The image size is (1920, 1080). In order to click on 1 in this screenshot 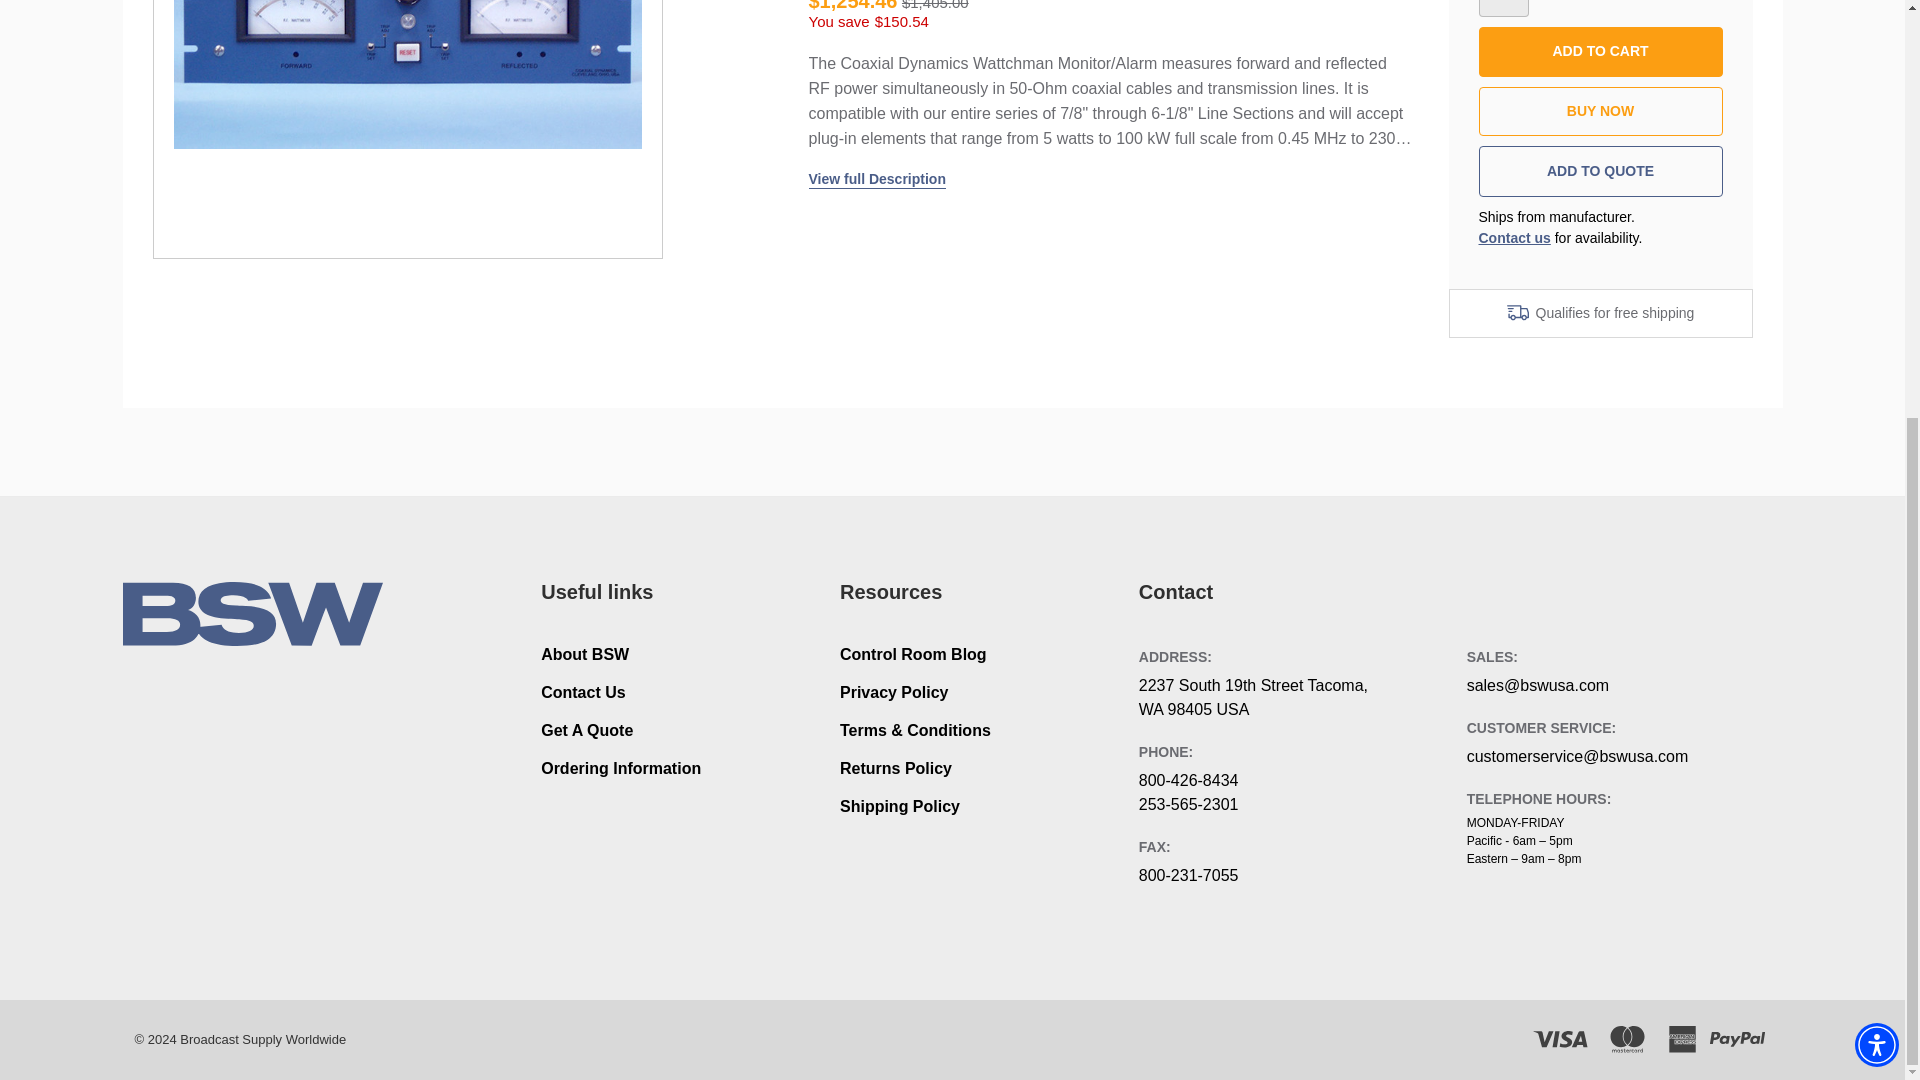, I will do `click(1503, 8)`.